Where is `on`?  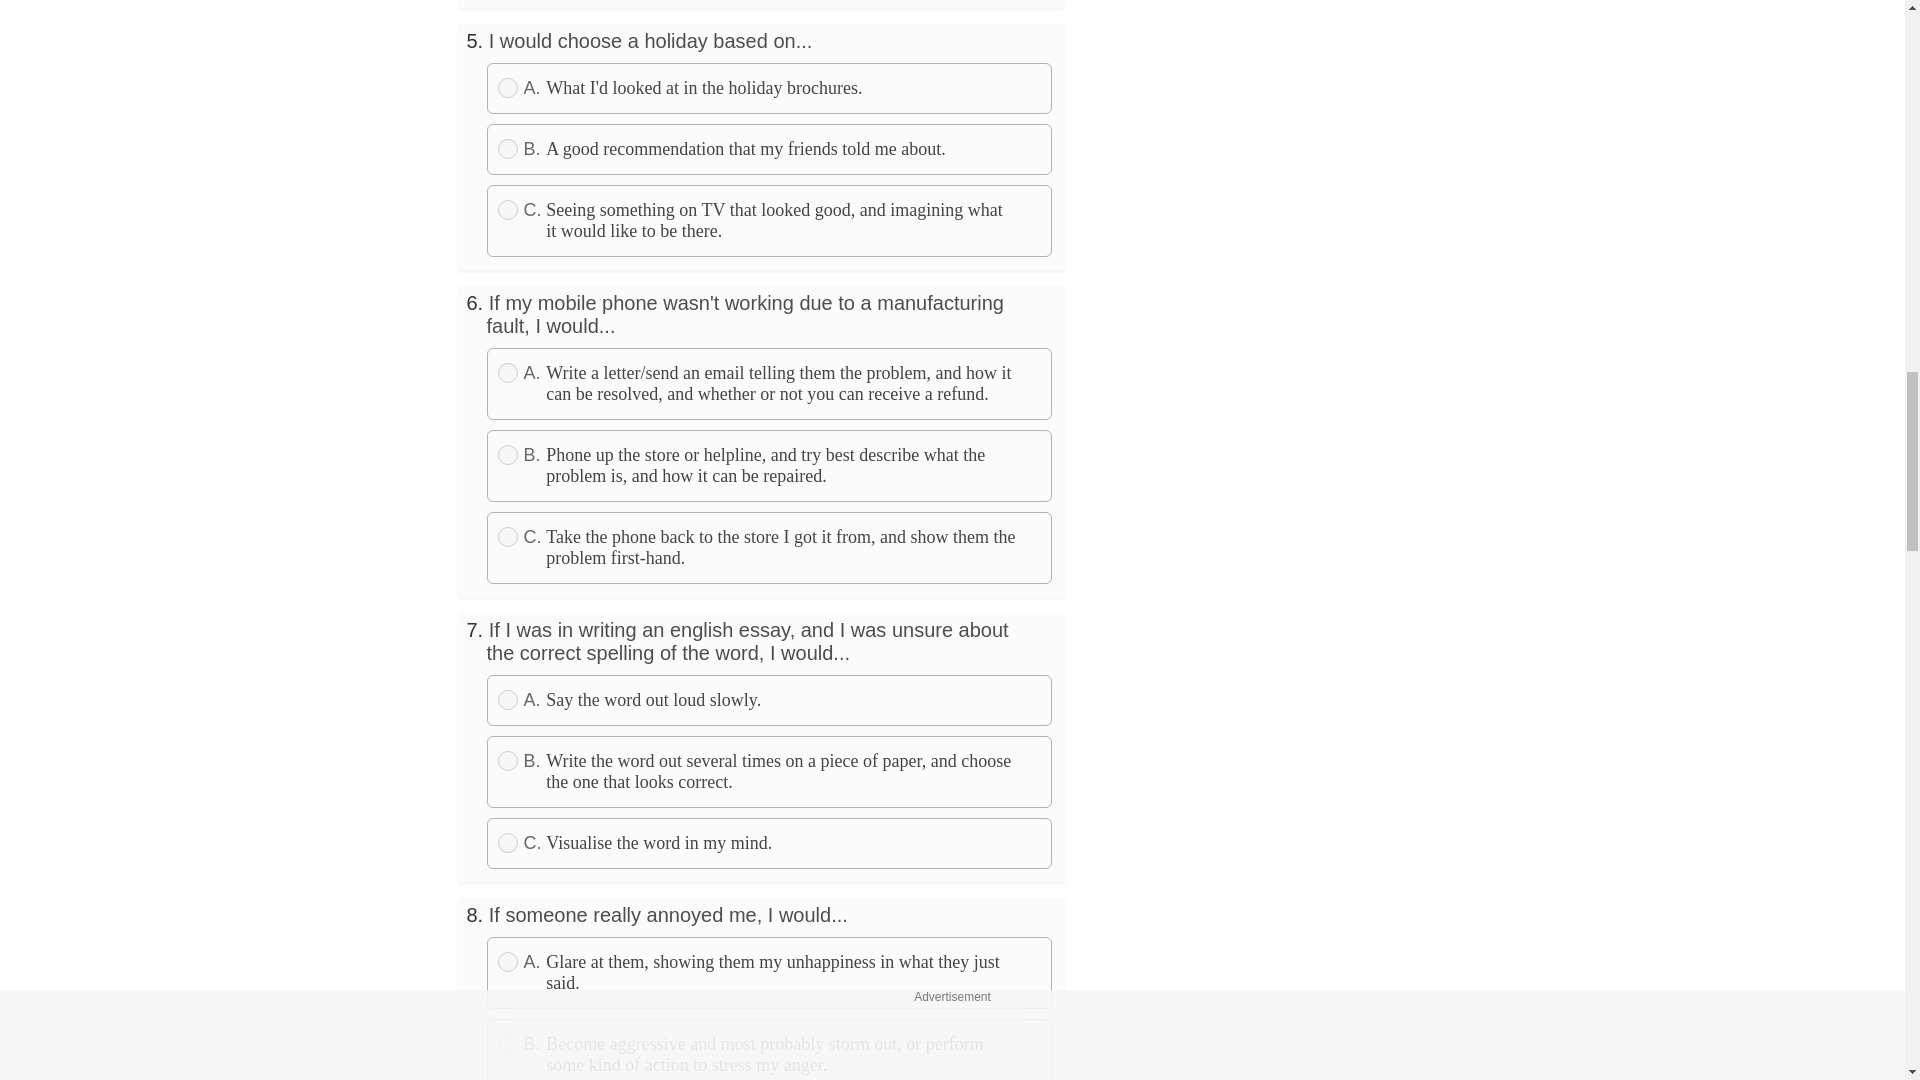 on is located at coordinates (508, 372).